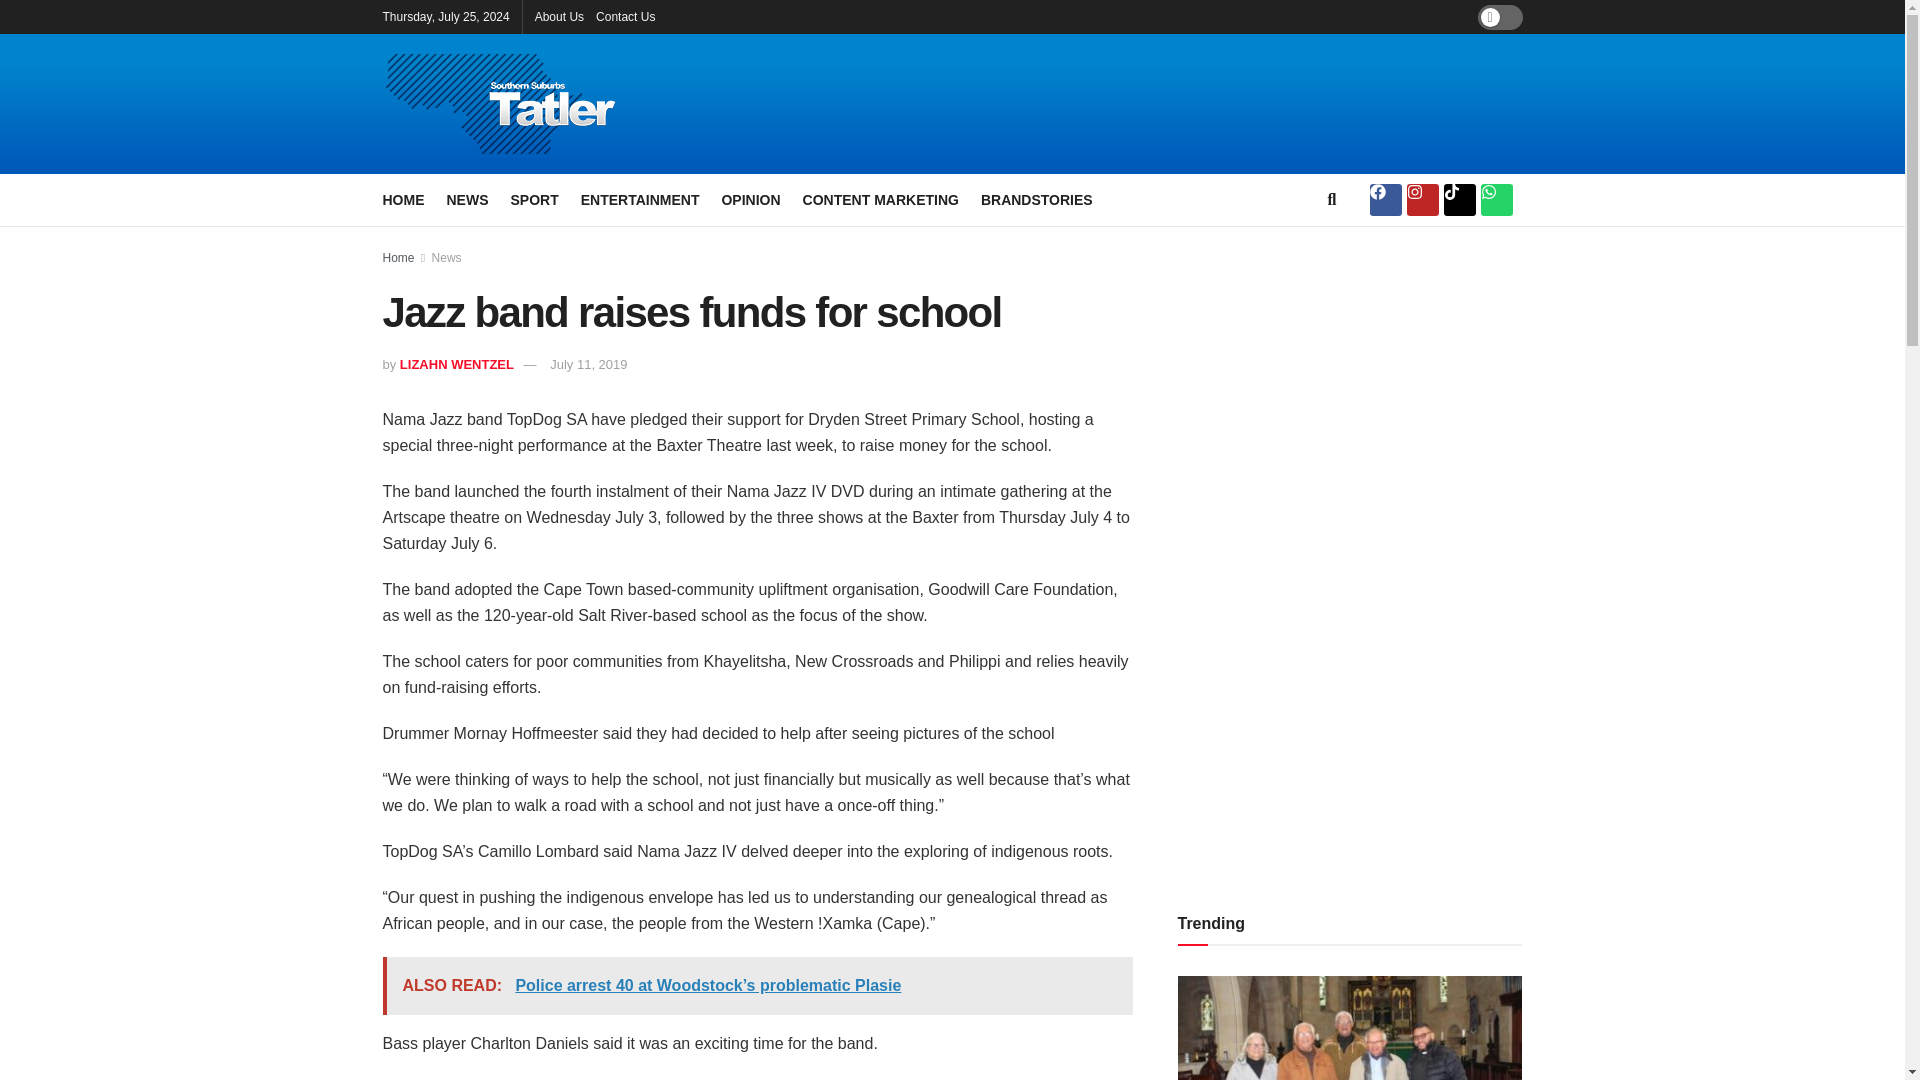 The height and width of the screenshot is (1080, 1920). I want to click on BRANDSTORIES, so click(1036, 199).